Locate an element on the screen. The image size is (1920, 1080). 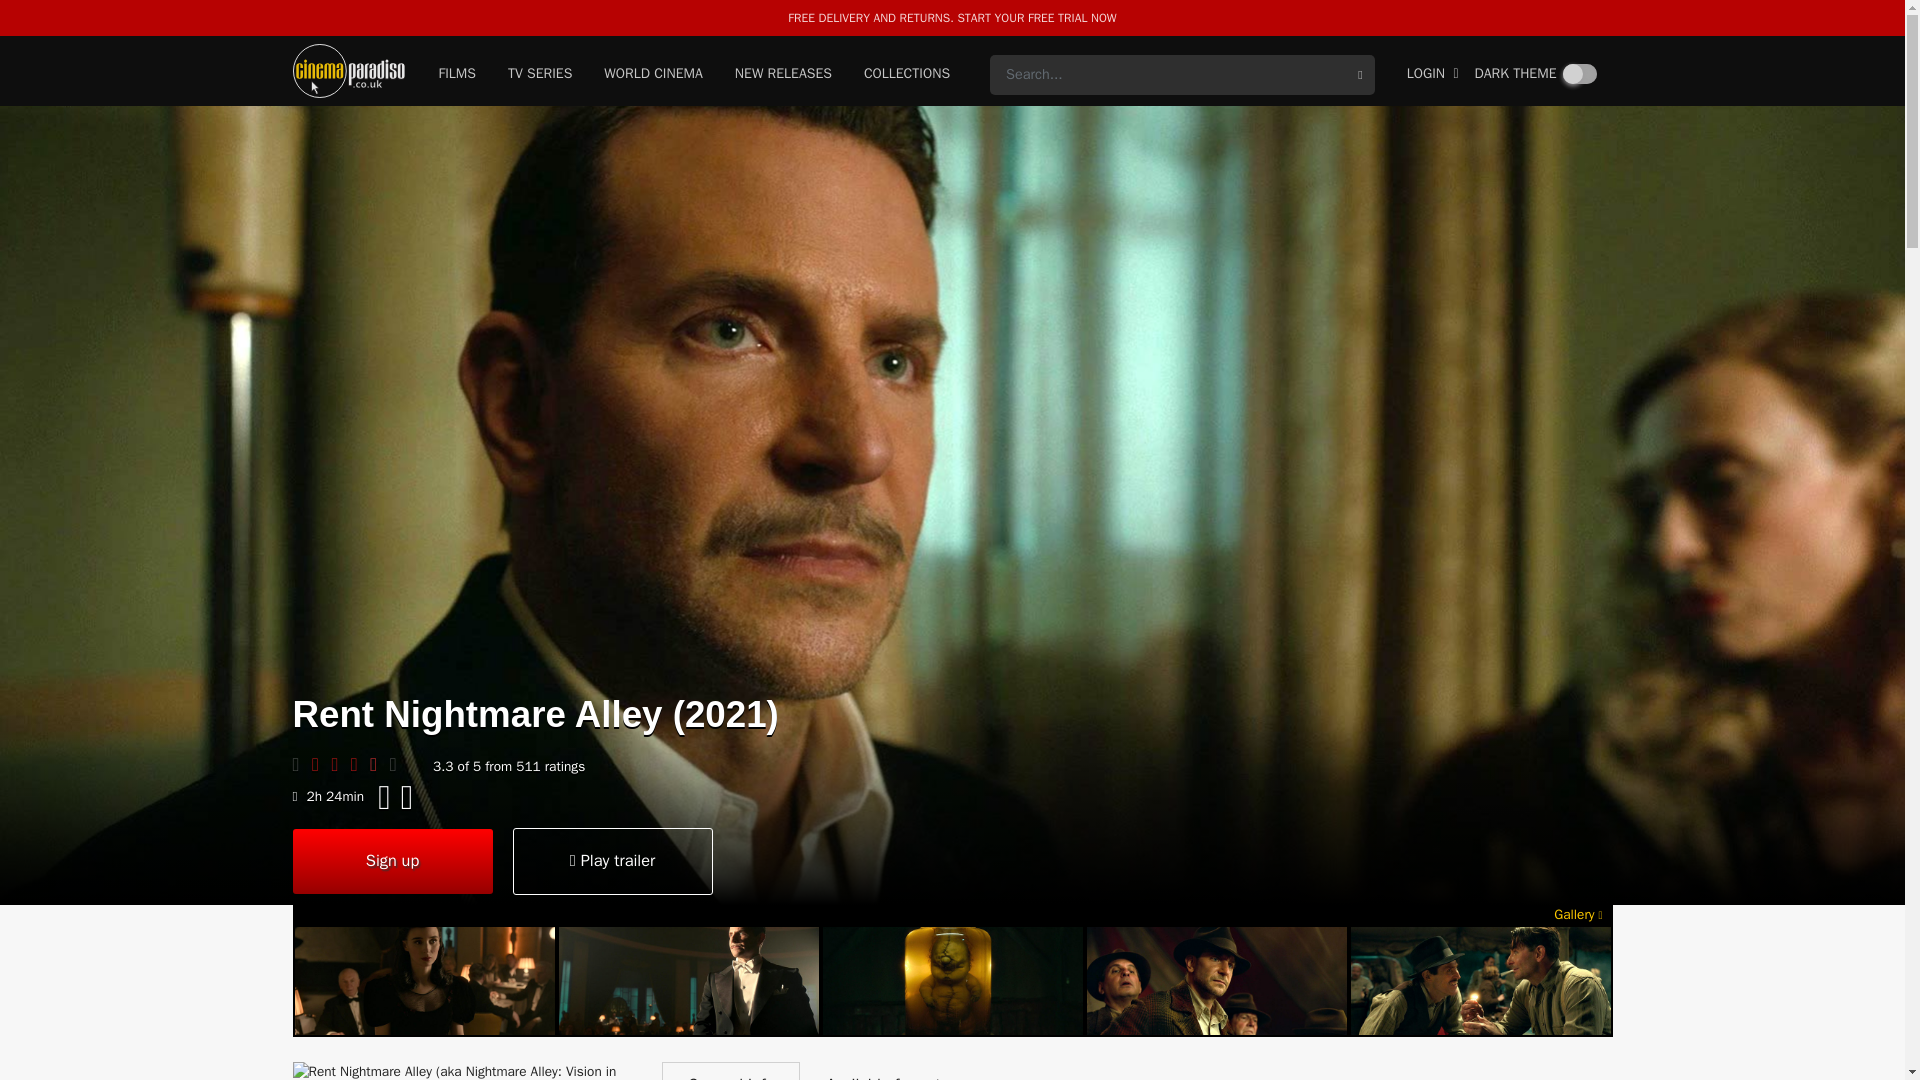
LOGIN  is located at coordinates (1433, 75).